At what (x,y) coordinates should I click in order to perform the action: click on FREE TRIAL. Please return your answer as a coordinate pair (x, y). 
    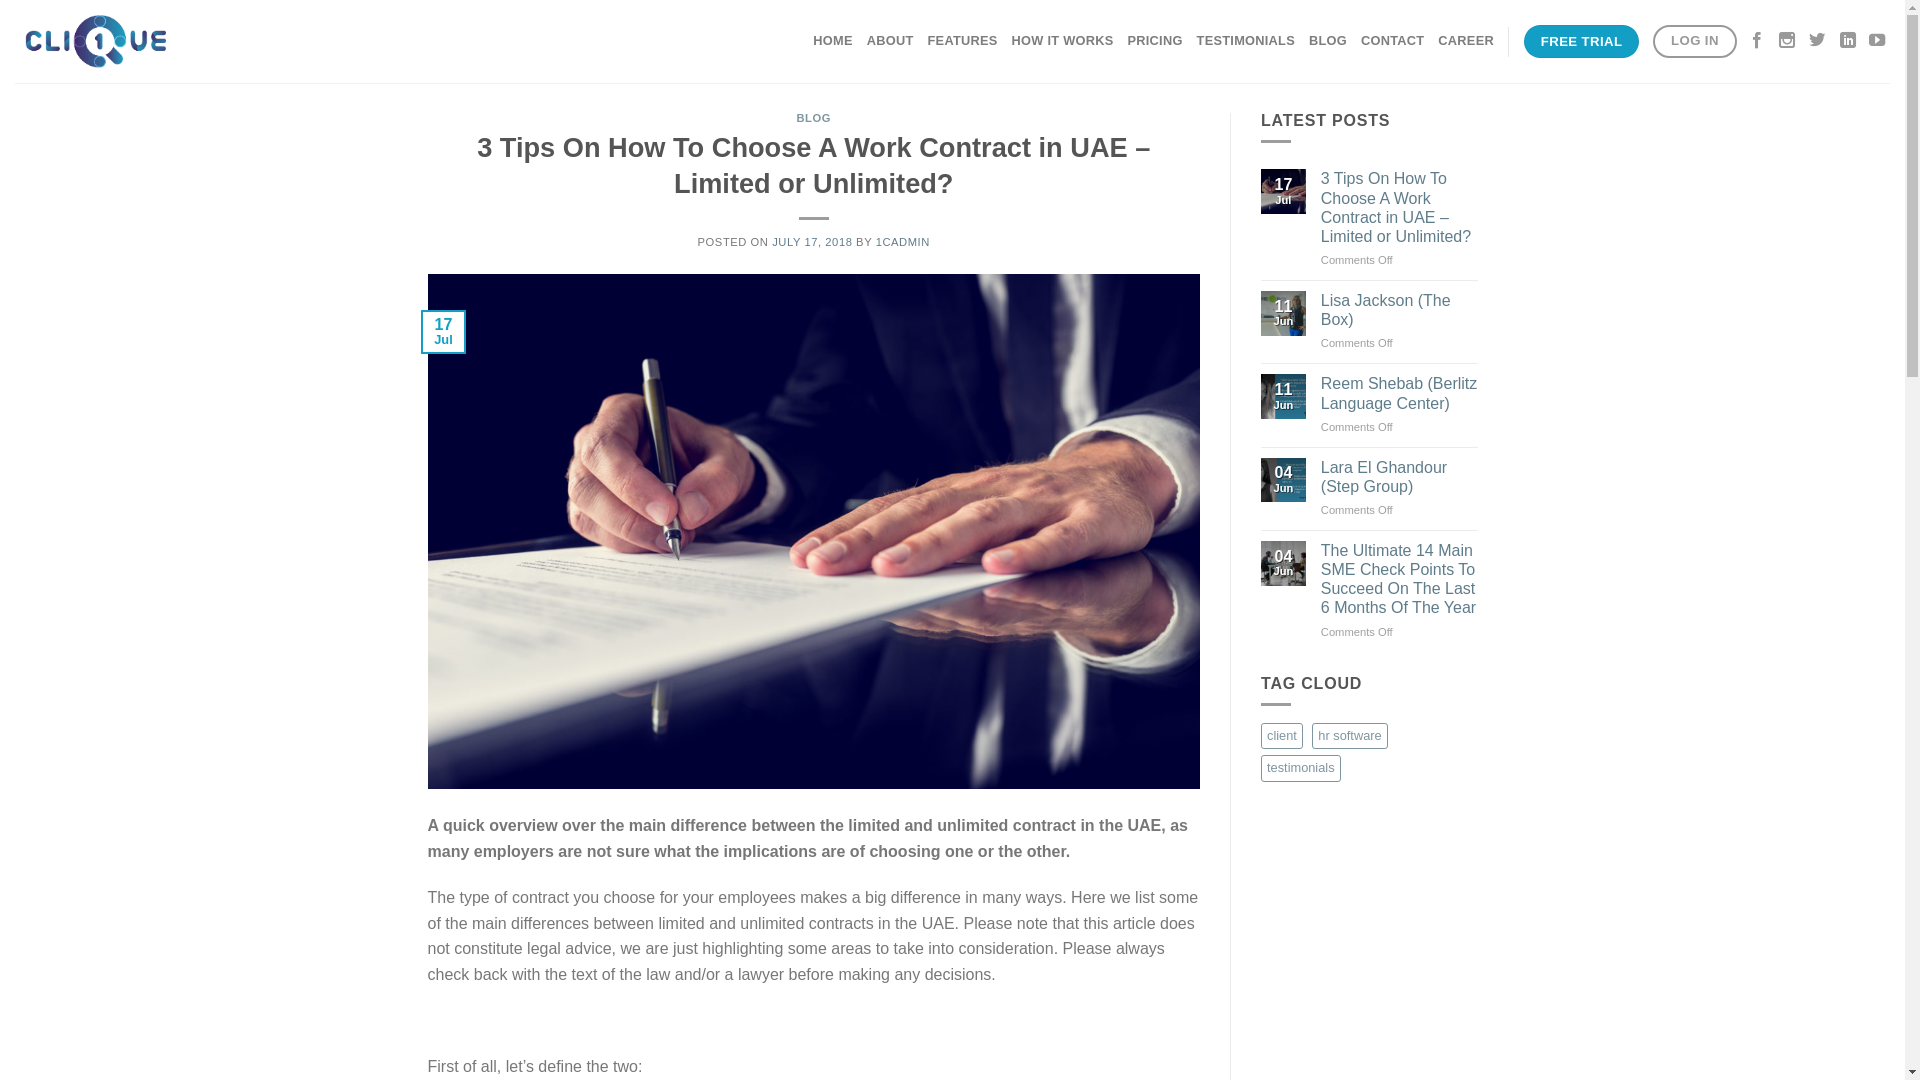
    Looking at the image, I should click on (1582, 42).